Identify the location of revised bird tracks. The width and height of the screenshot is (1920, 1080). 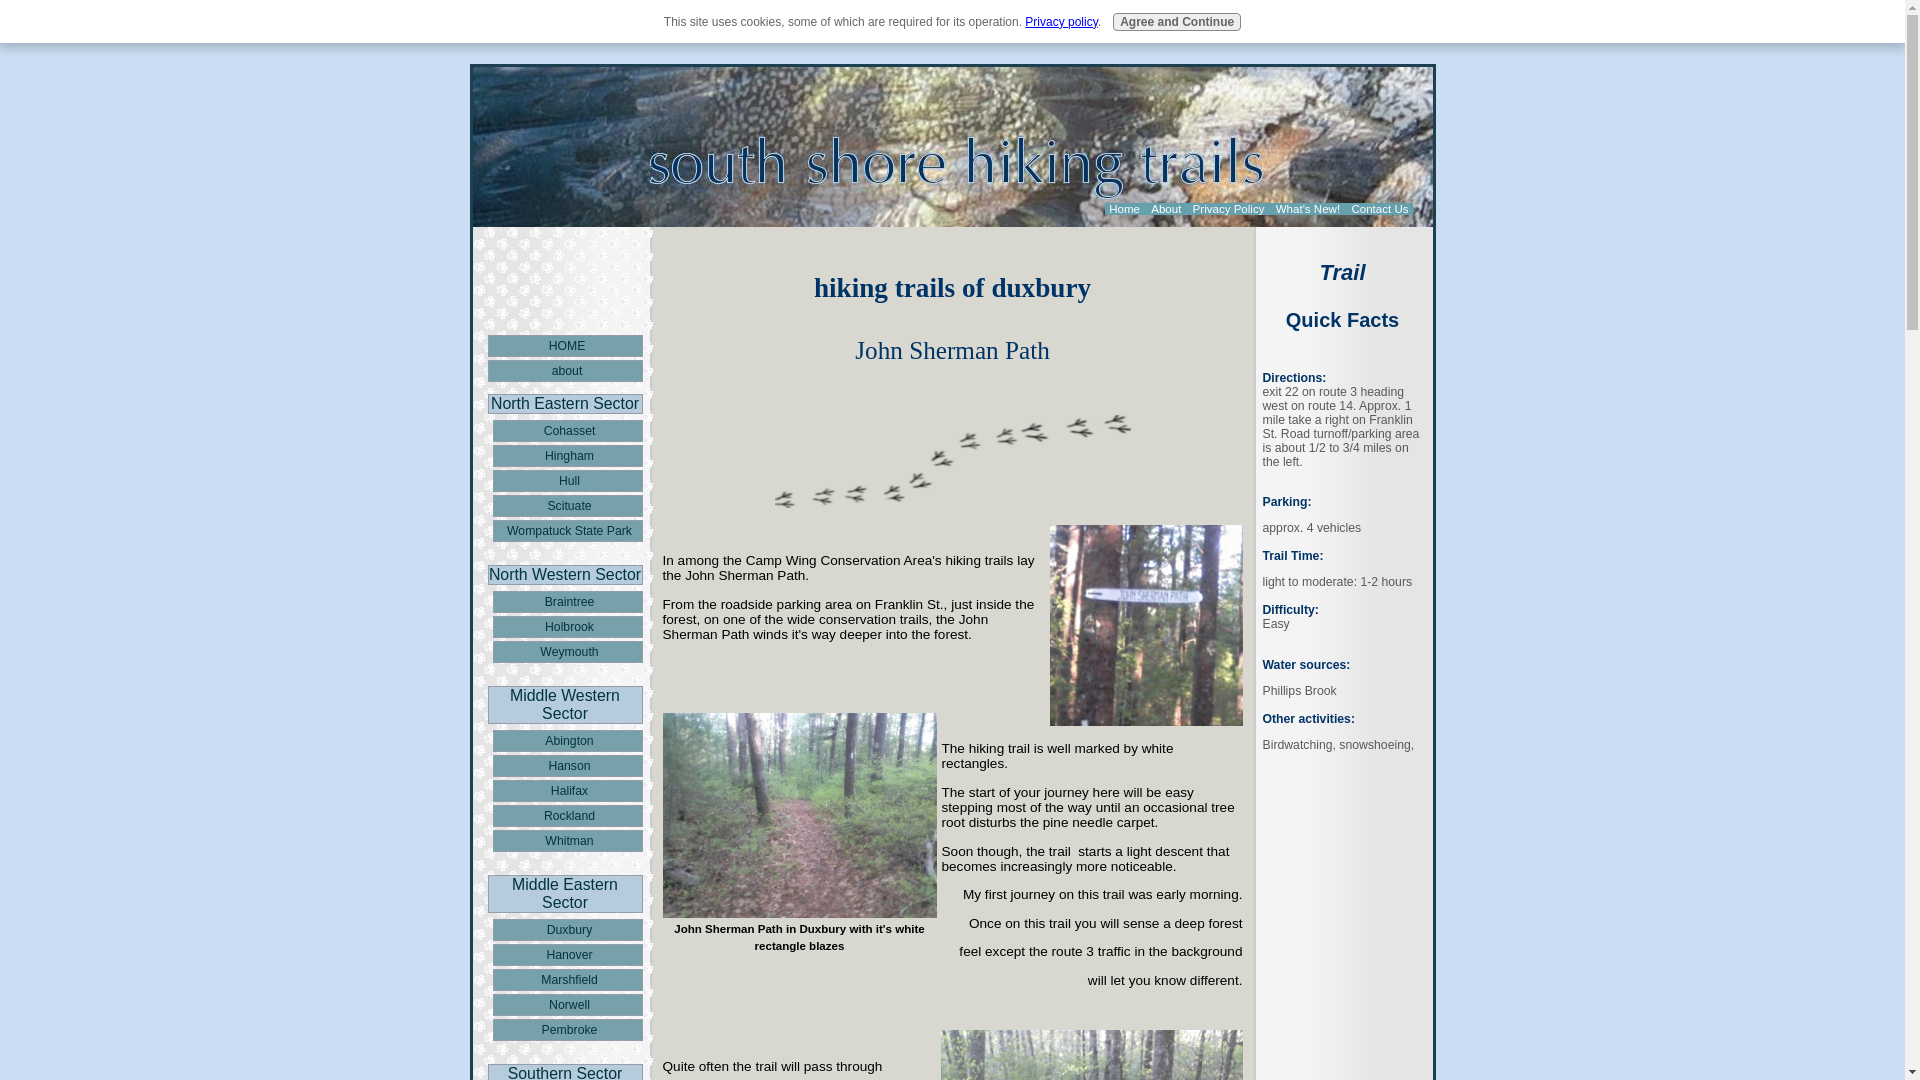
(952, 460).